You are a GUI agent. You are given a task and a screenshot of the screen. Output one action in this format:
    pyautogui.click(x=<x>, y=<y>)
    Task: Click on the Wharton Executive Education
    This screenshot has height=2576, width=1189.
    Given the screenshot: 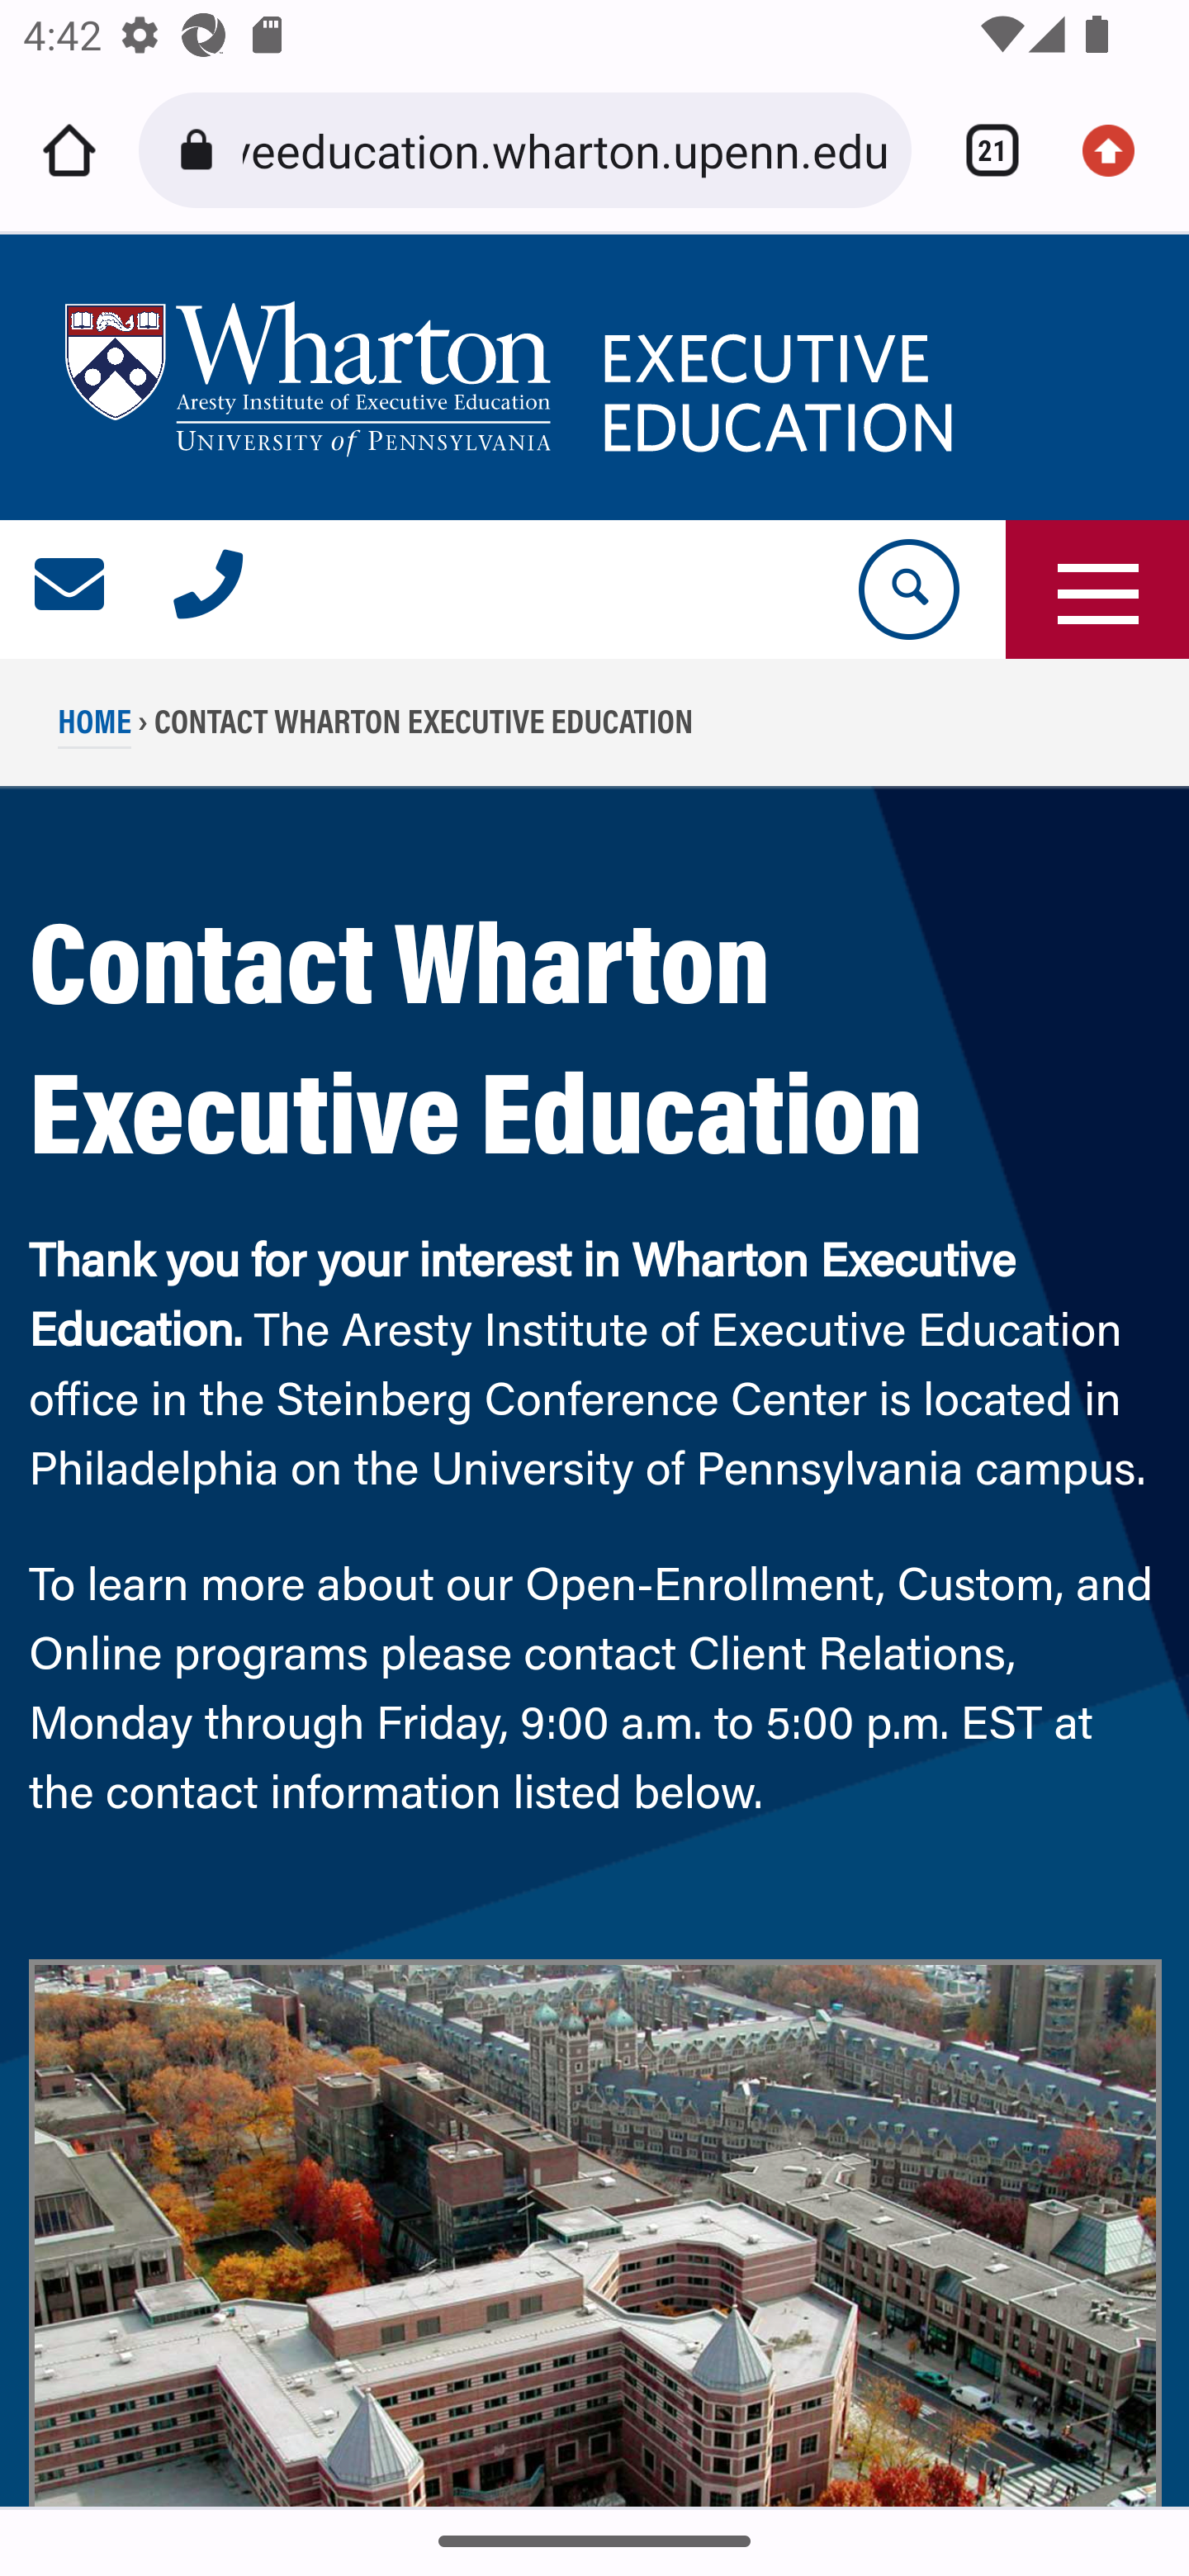 What is the action you would take?
    pyautogui.click(x=514, y=378)
    